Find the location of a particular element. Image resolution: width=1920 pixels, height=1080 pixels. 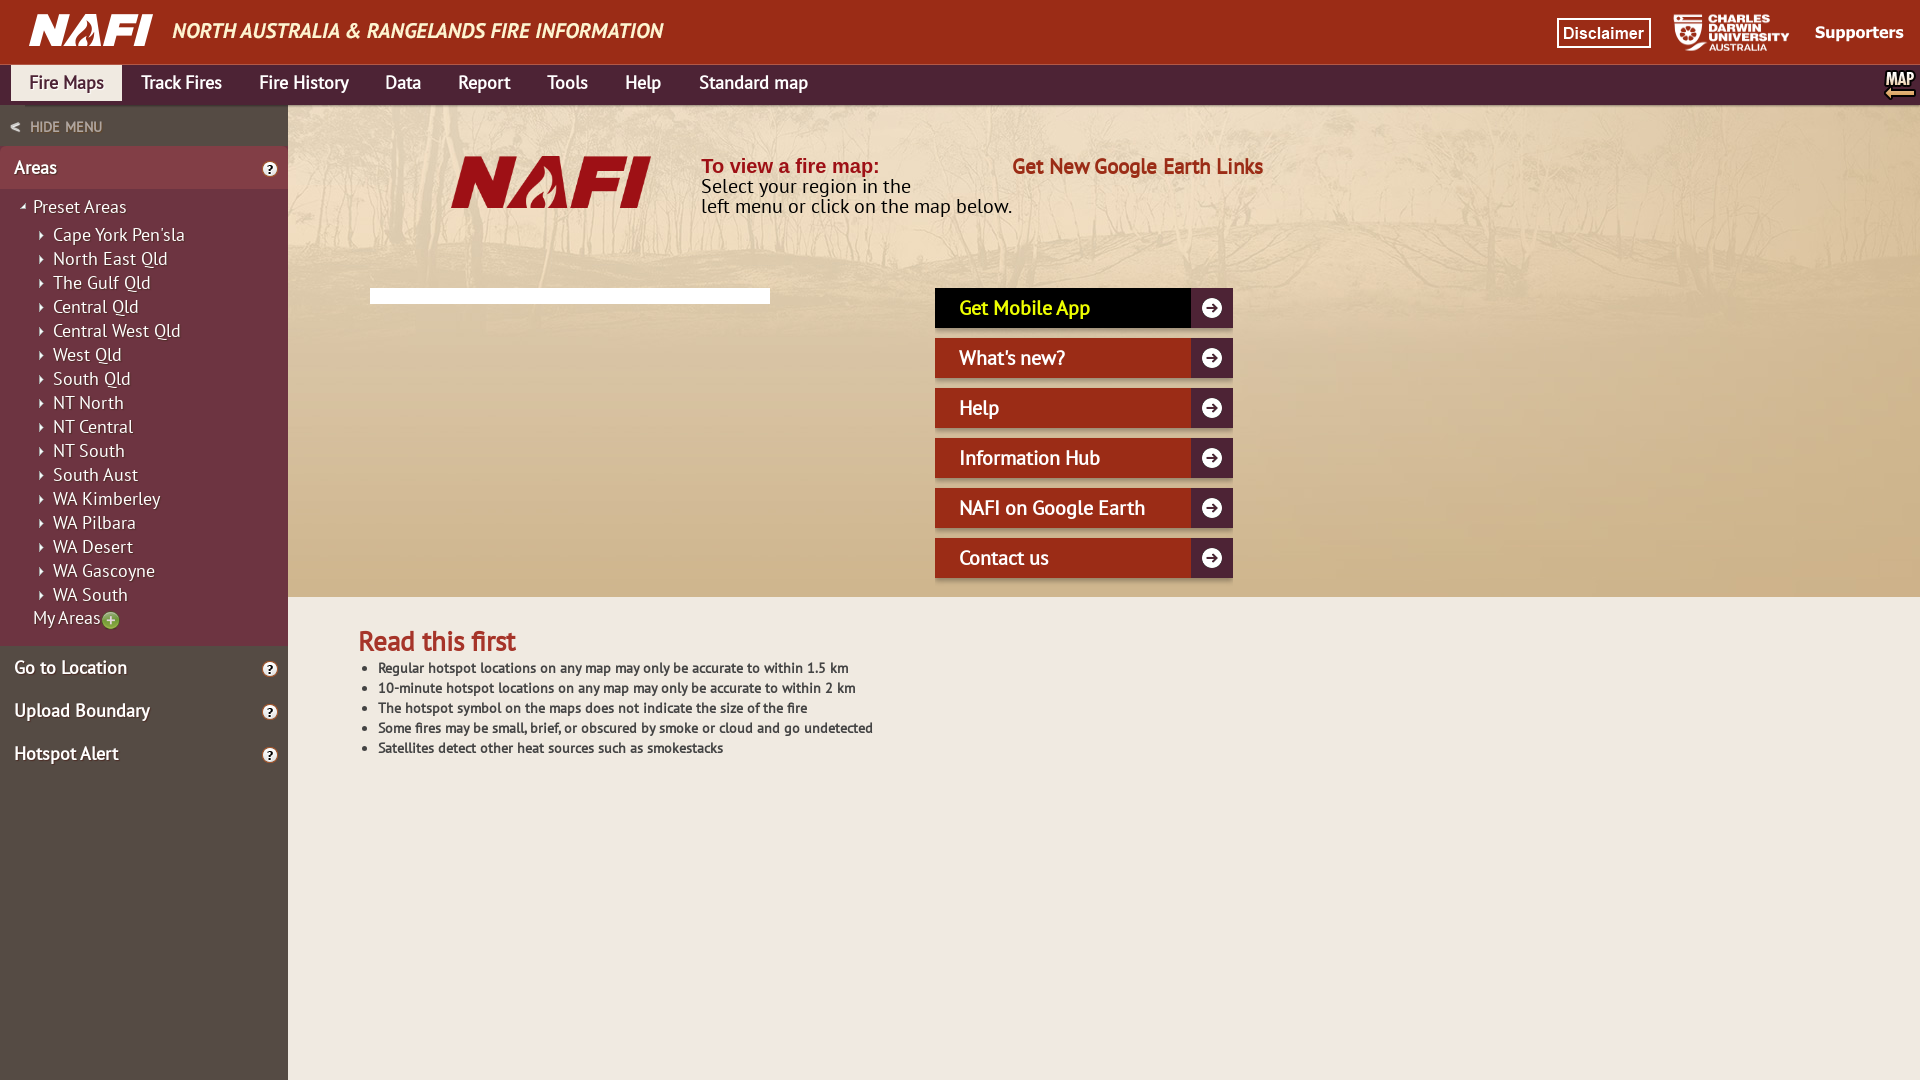

The Gulf Qld is located at coordinates (102, 277).